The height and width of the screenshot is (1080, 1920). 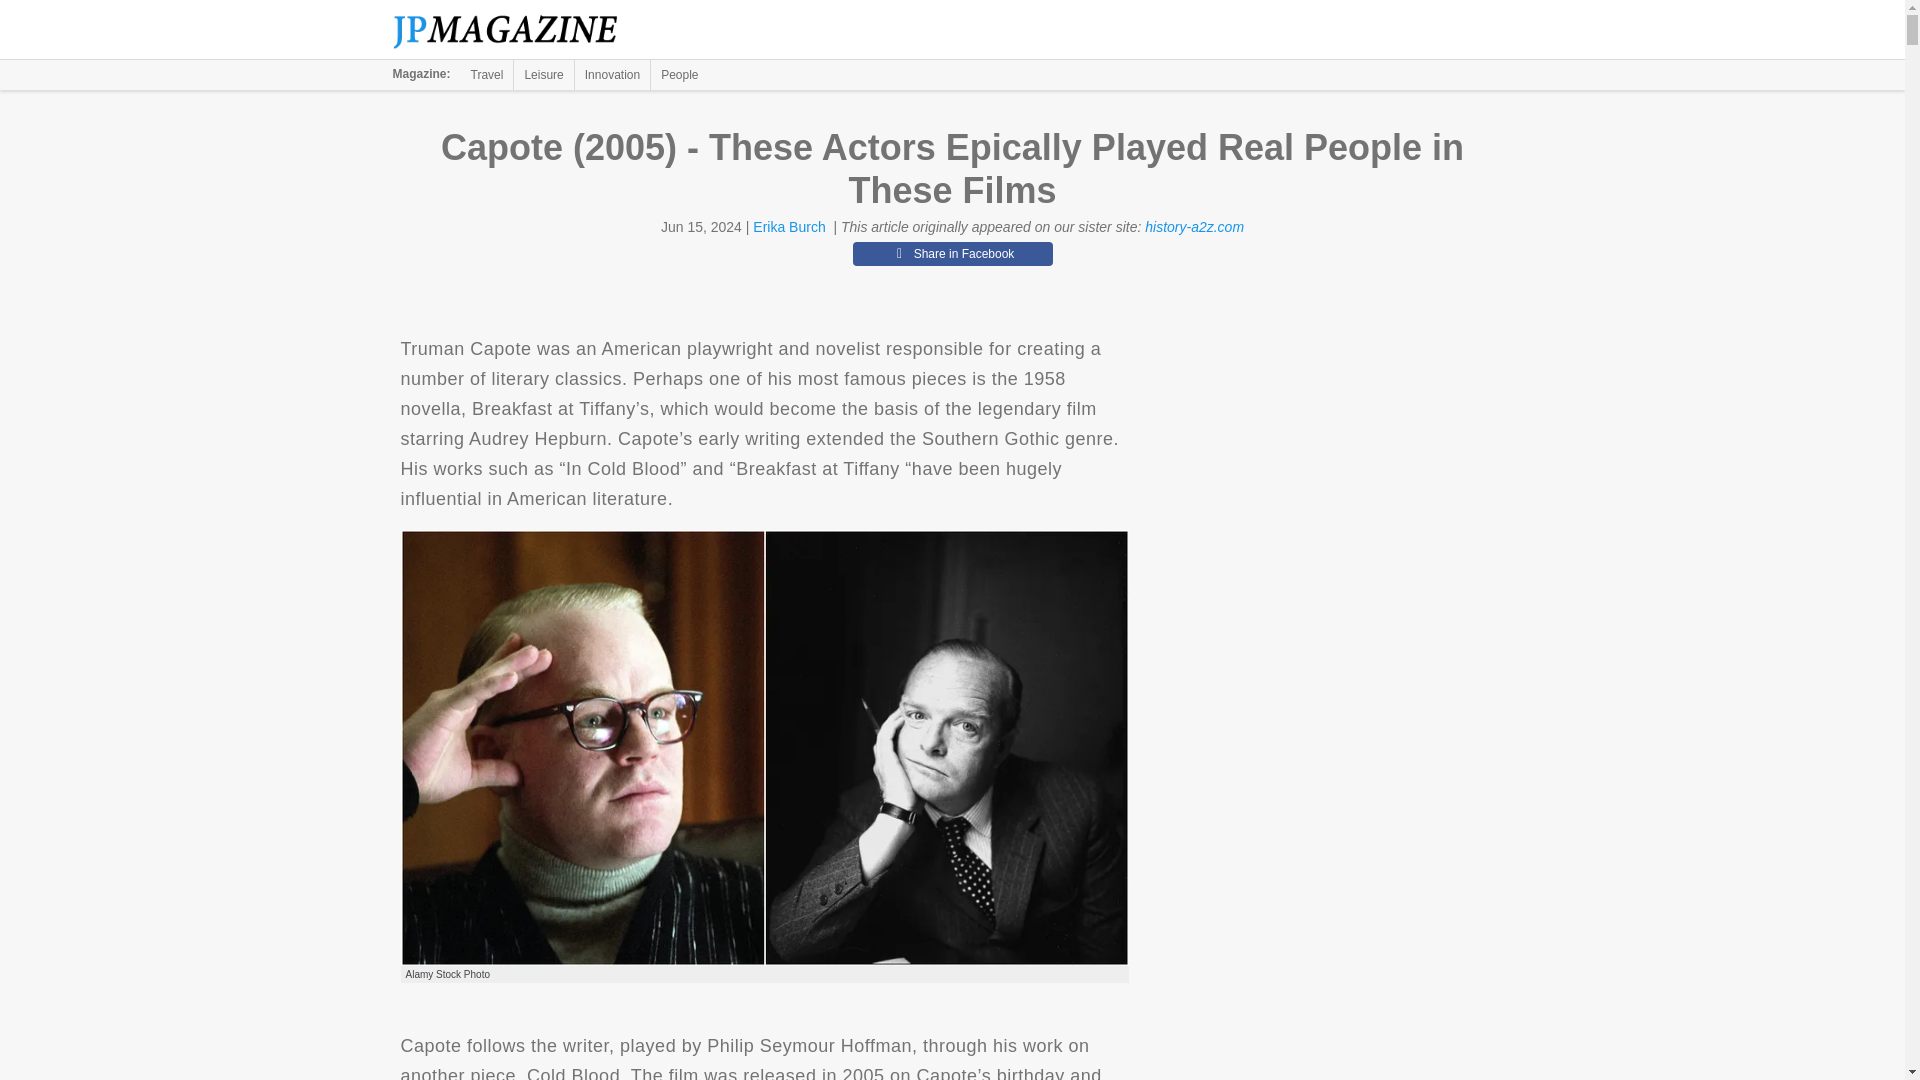 What do you see at coordinates (516, 30) in the screenshot?
I see `The Jerusalem Post Magazine` at bounding box center [516, 30].